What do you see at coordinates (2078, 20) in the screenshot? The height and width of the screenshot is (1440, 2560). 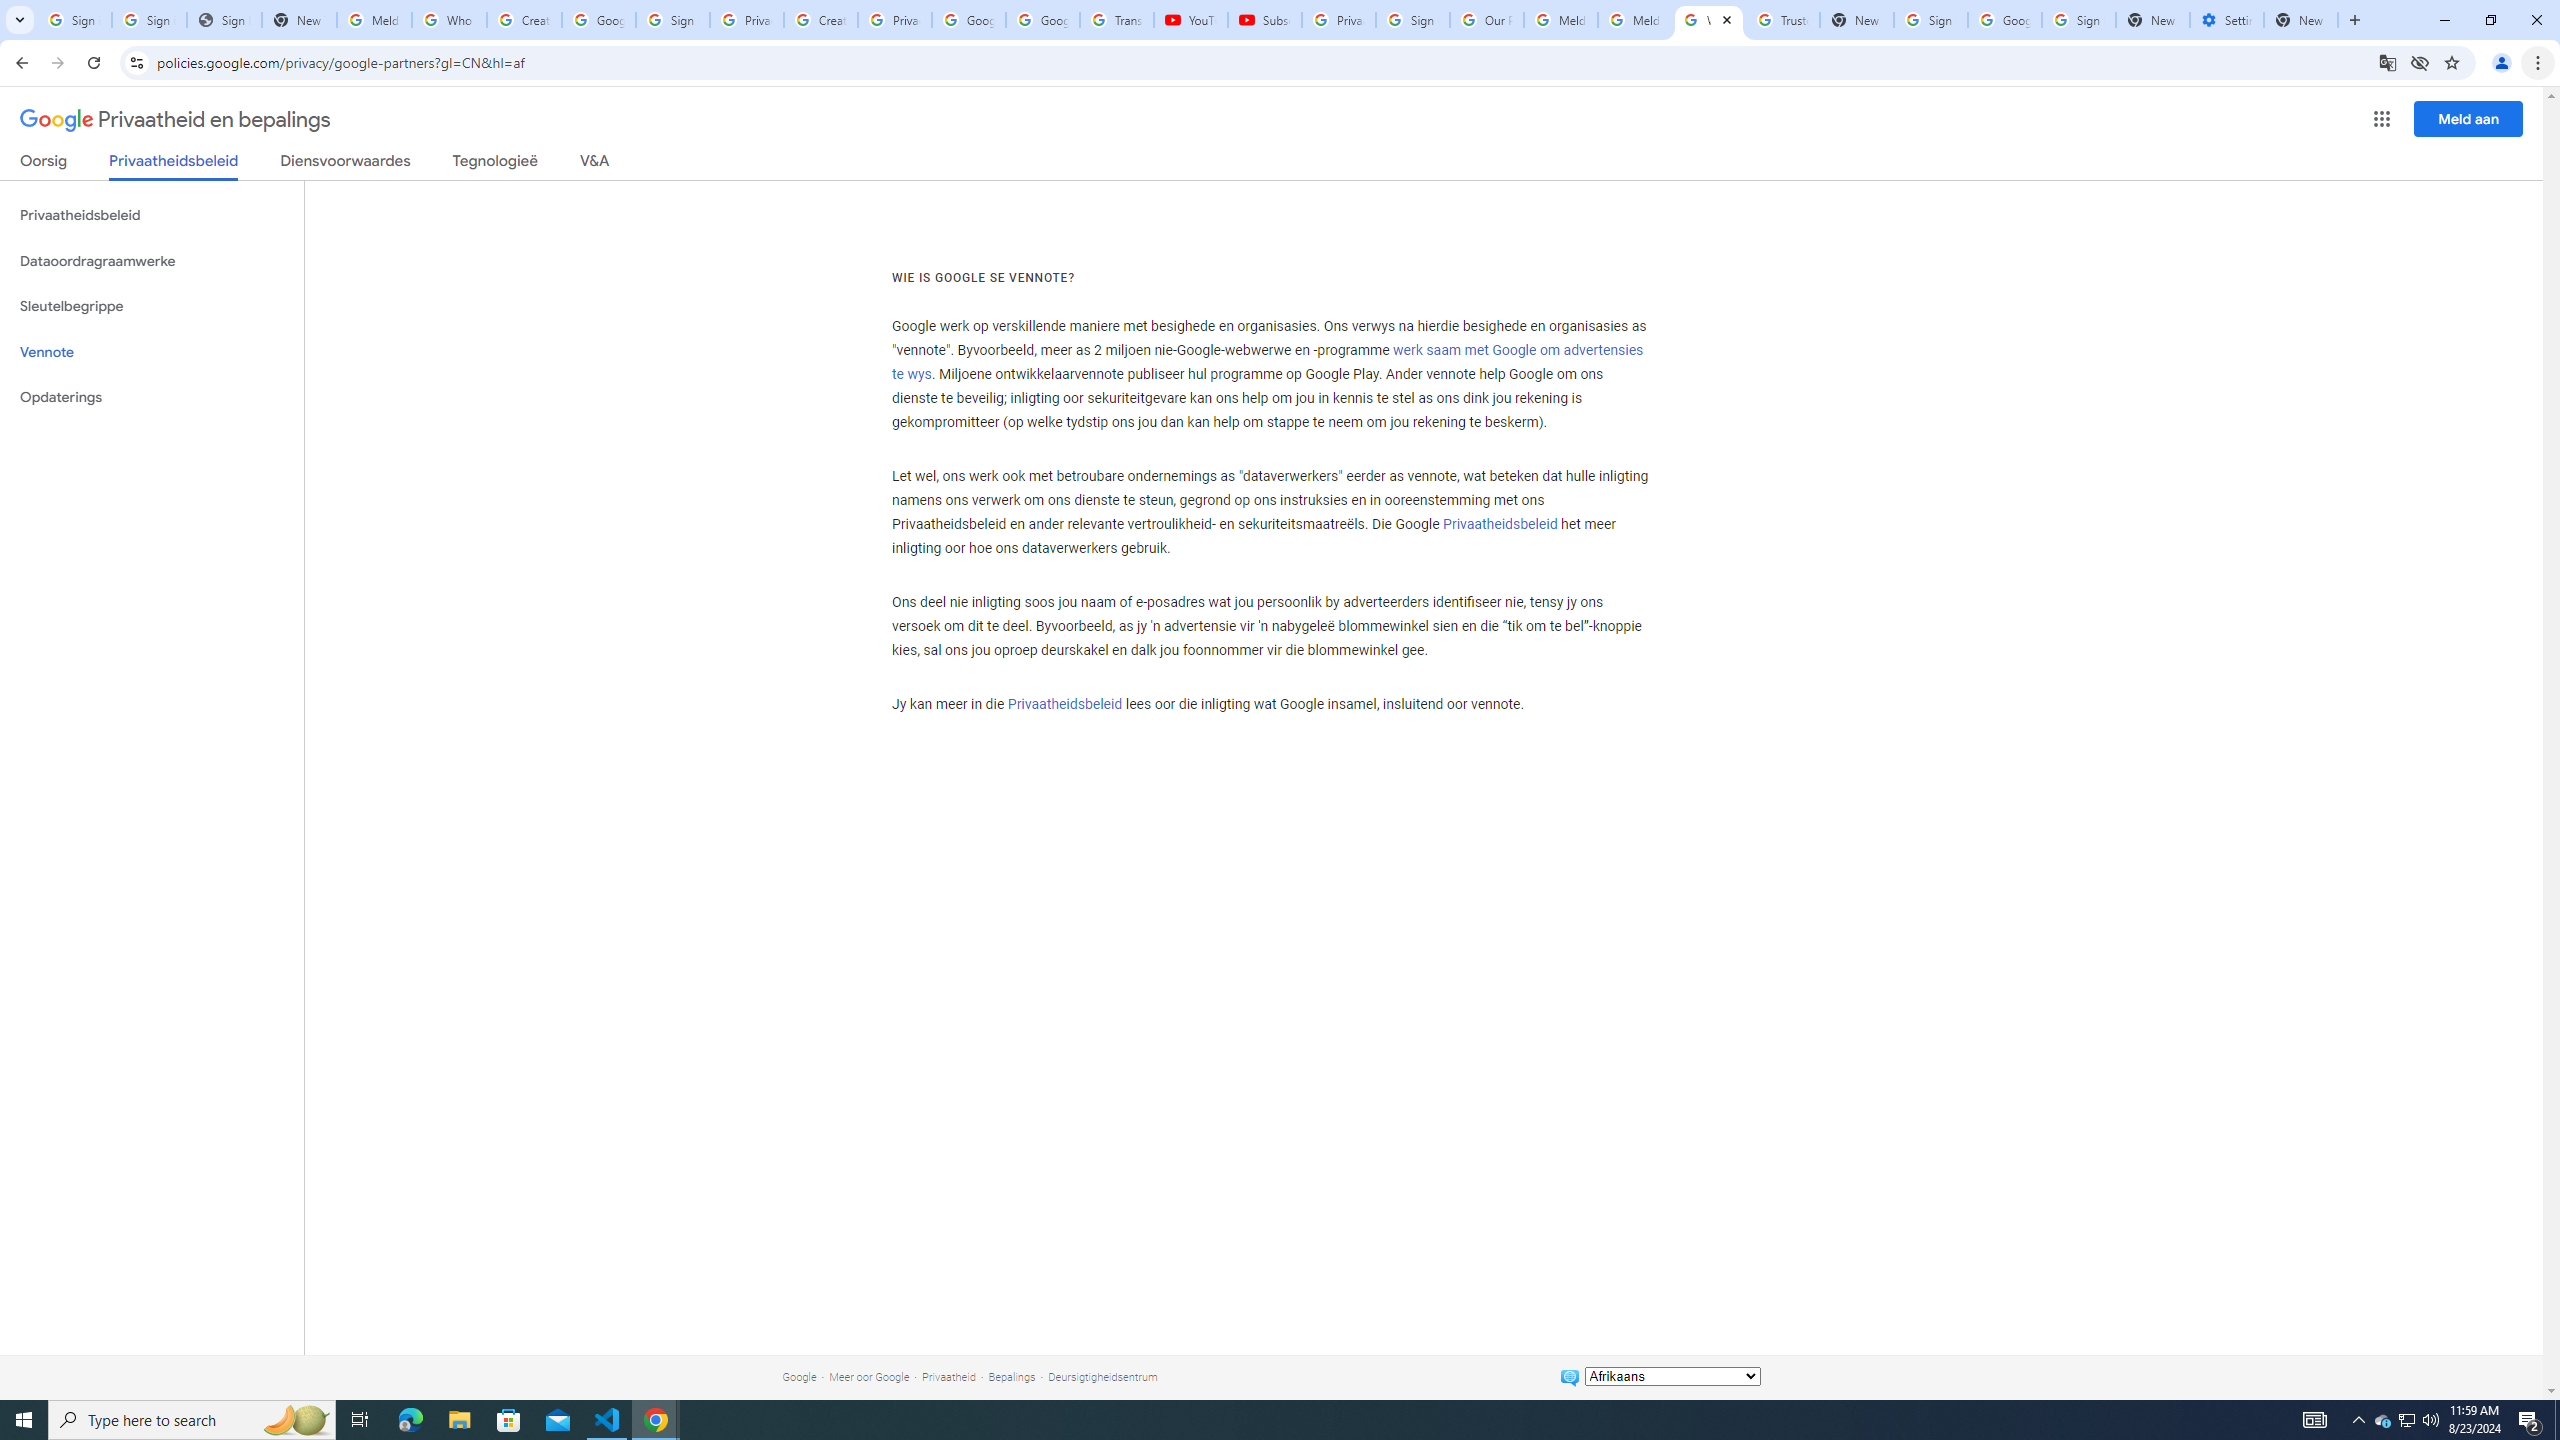 I see `Sign in - Google Accounts` at bounding box center [2078, 20].